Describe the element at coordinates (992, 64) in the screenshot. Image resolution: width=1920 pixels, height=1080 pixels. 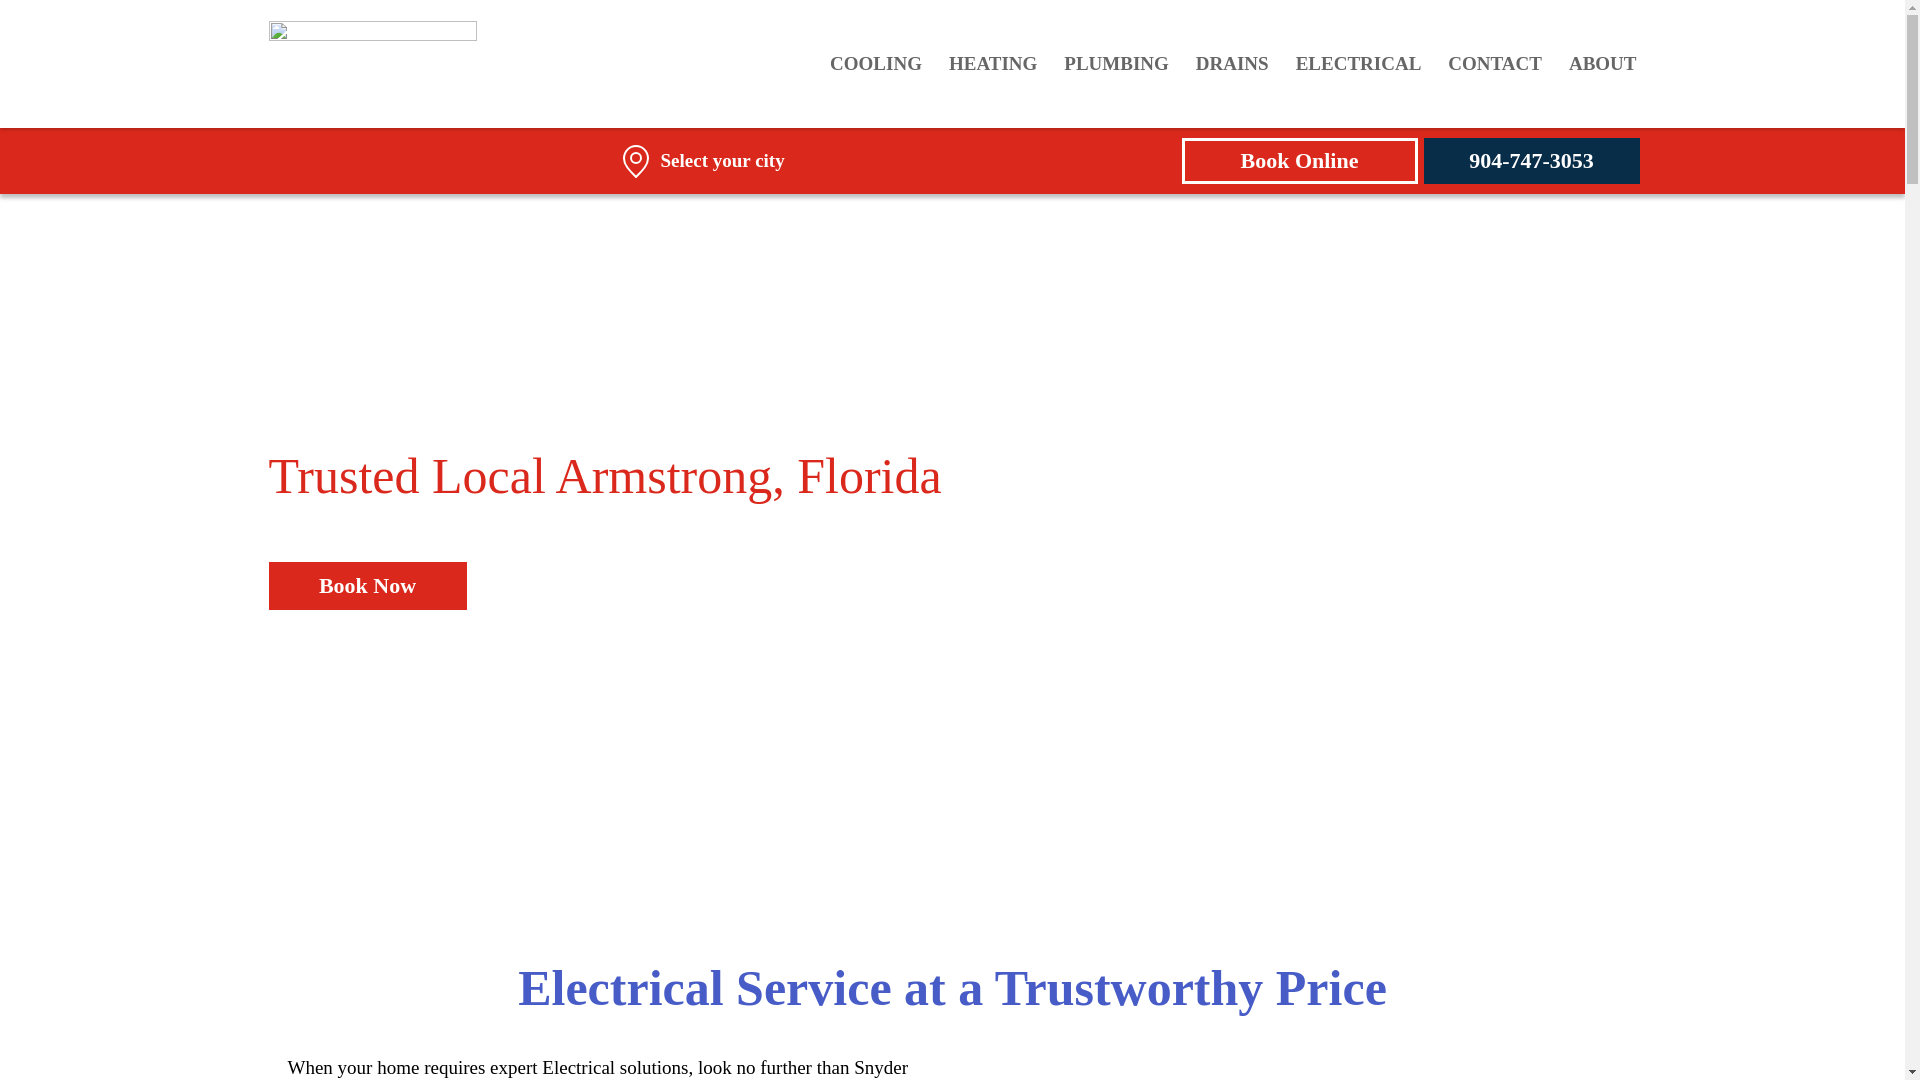
I see `HEATING` at that location.